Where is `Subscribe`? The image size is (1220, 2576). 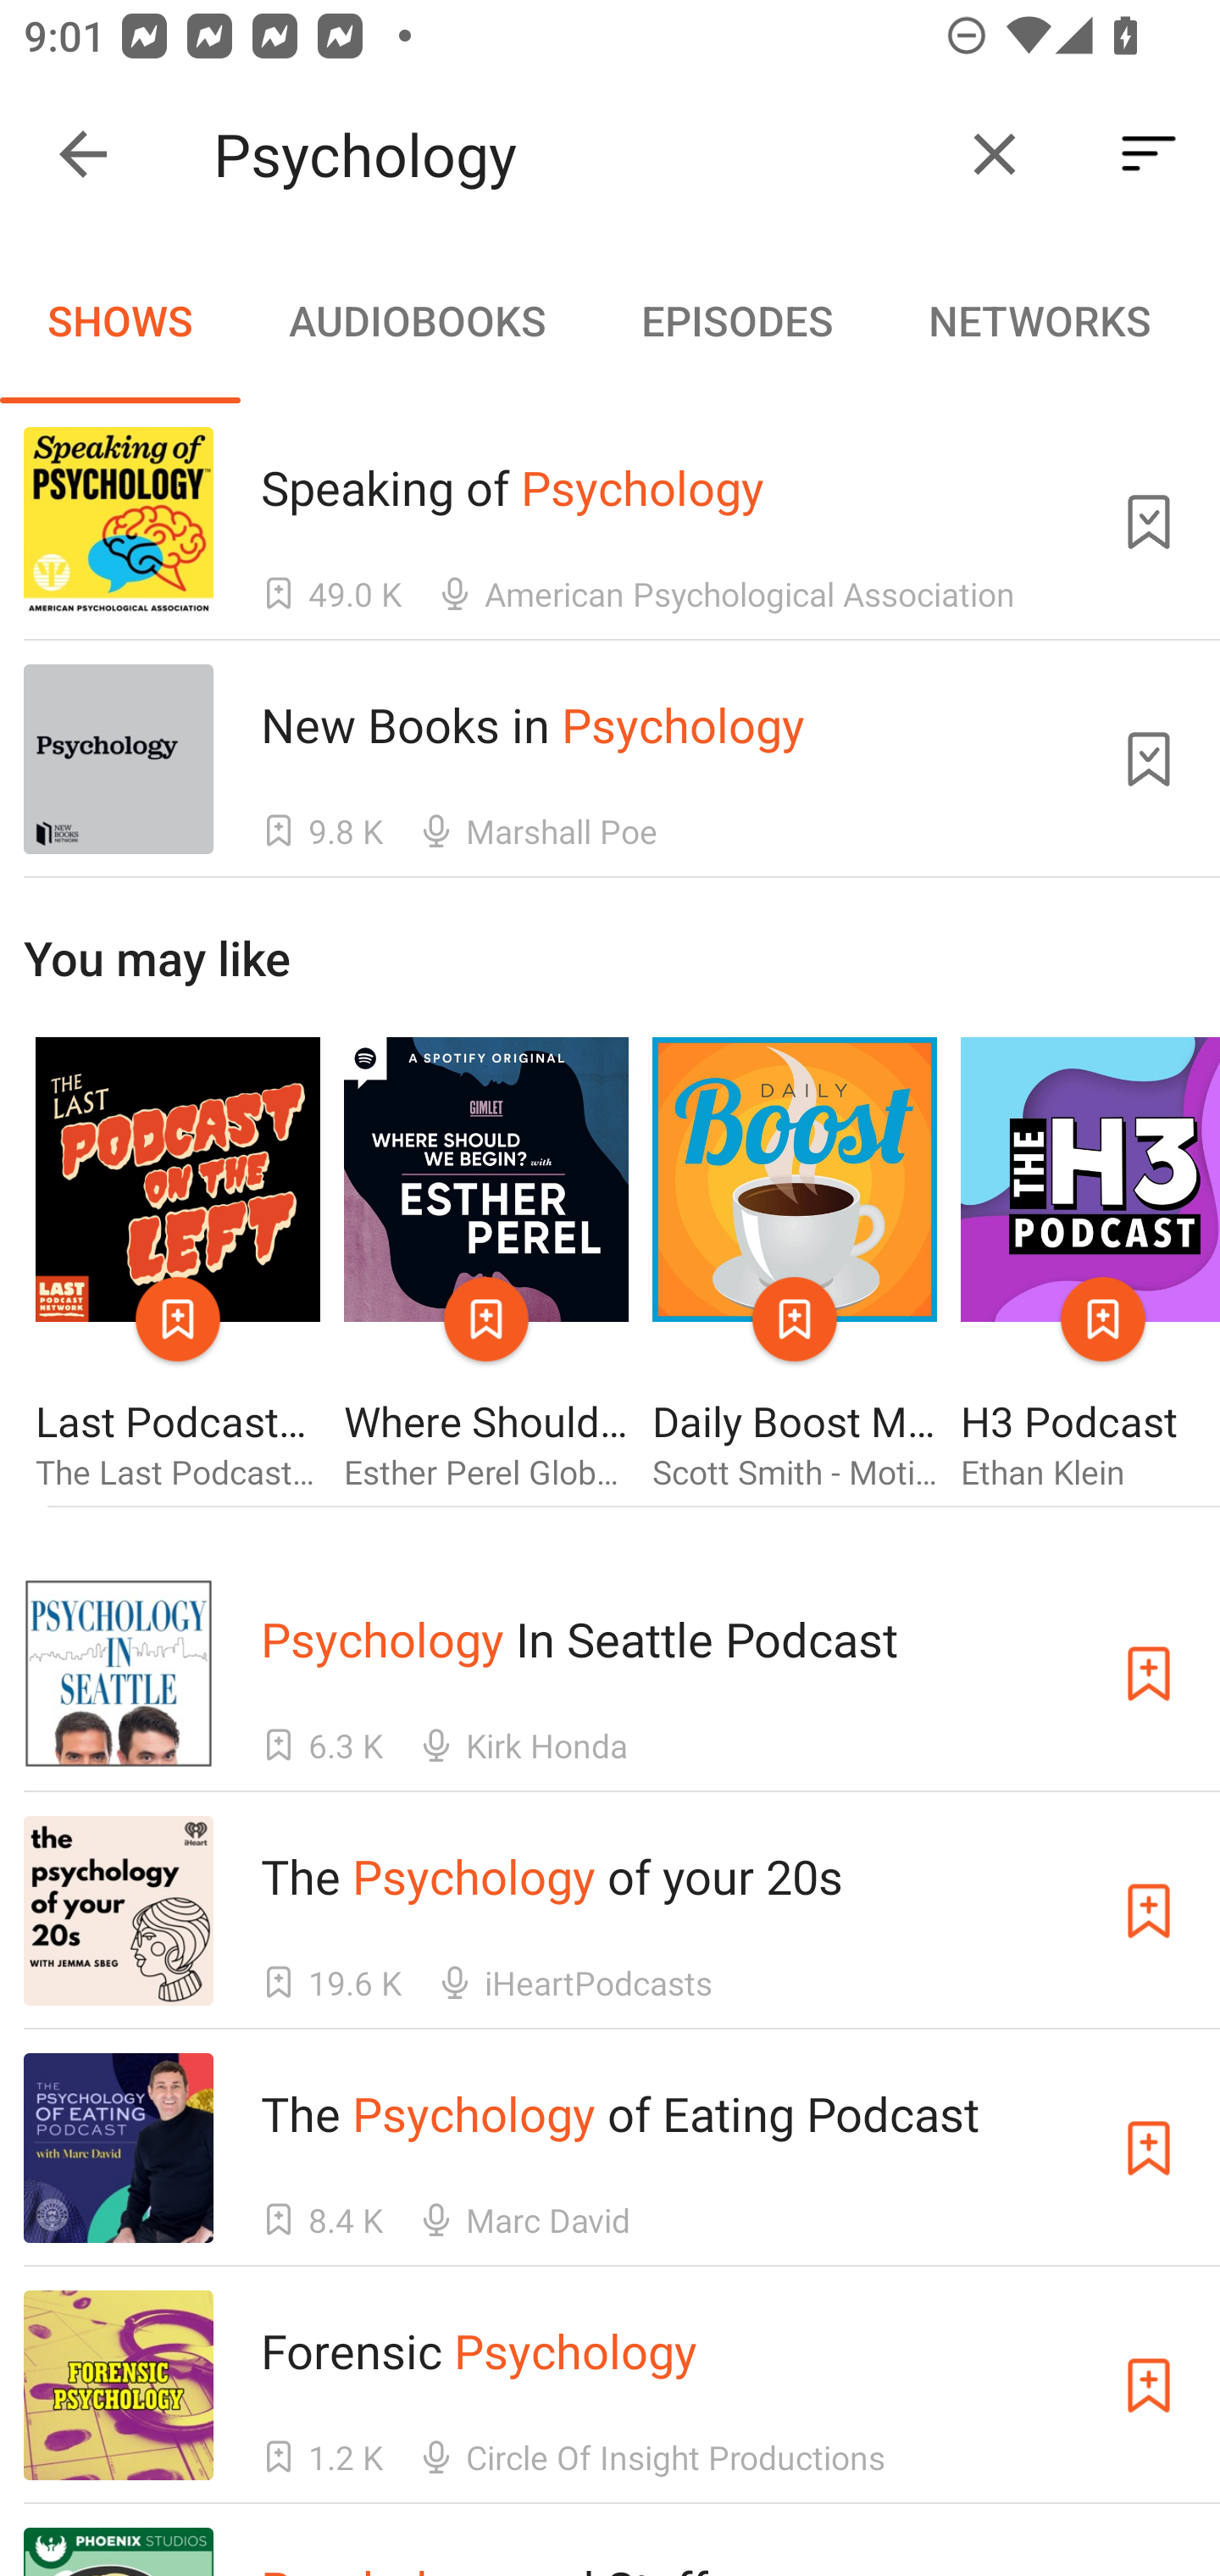
Subscribe is located at coordinates (1149, 2147).